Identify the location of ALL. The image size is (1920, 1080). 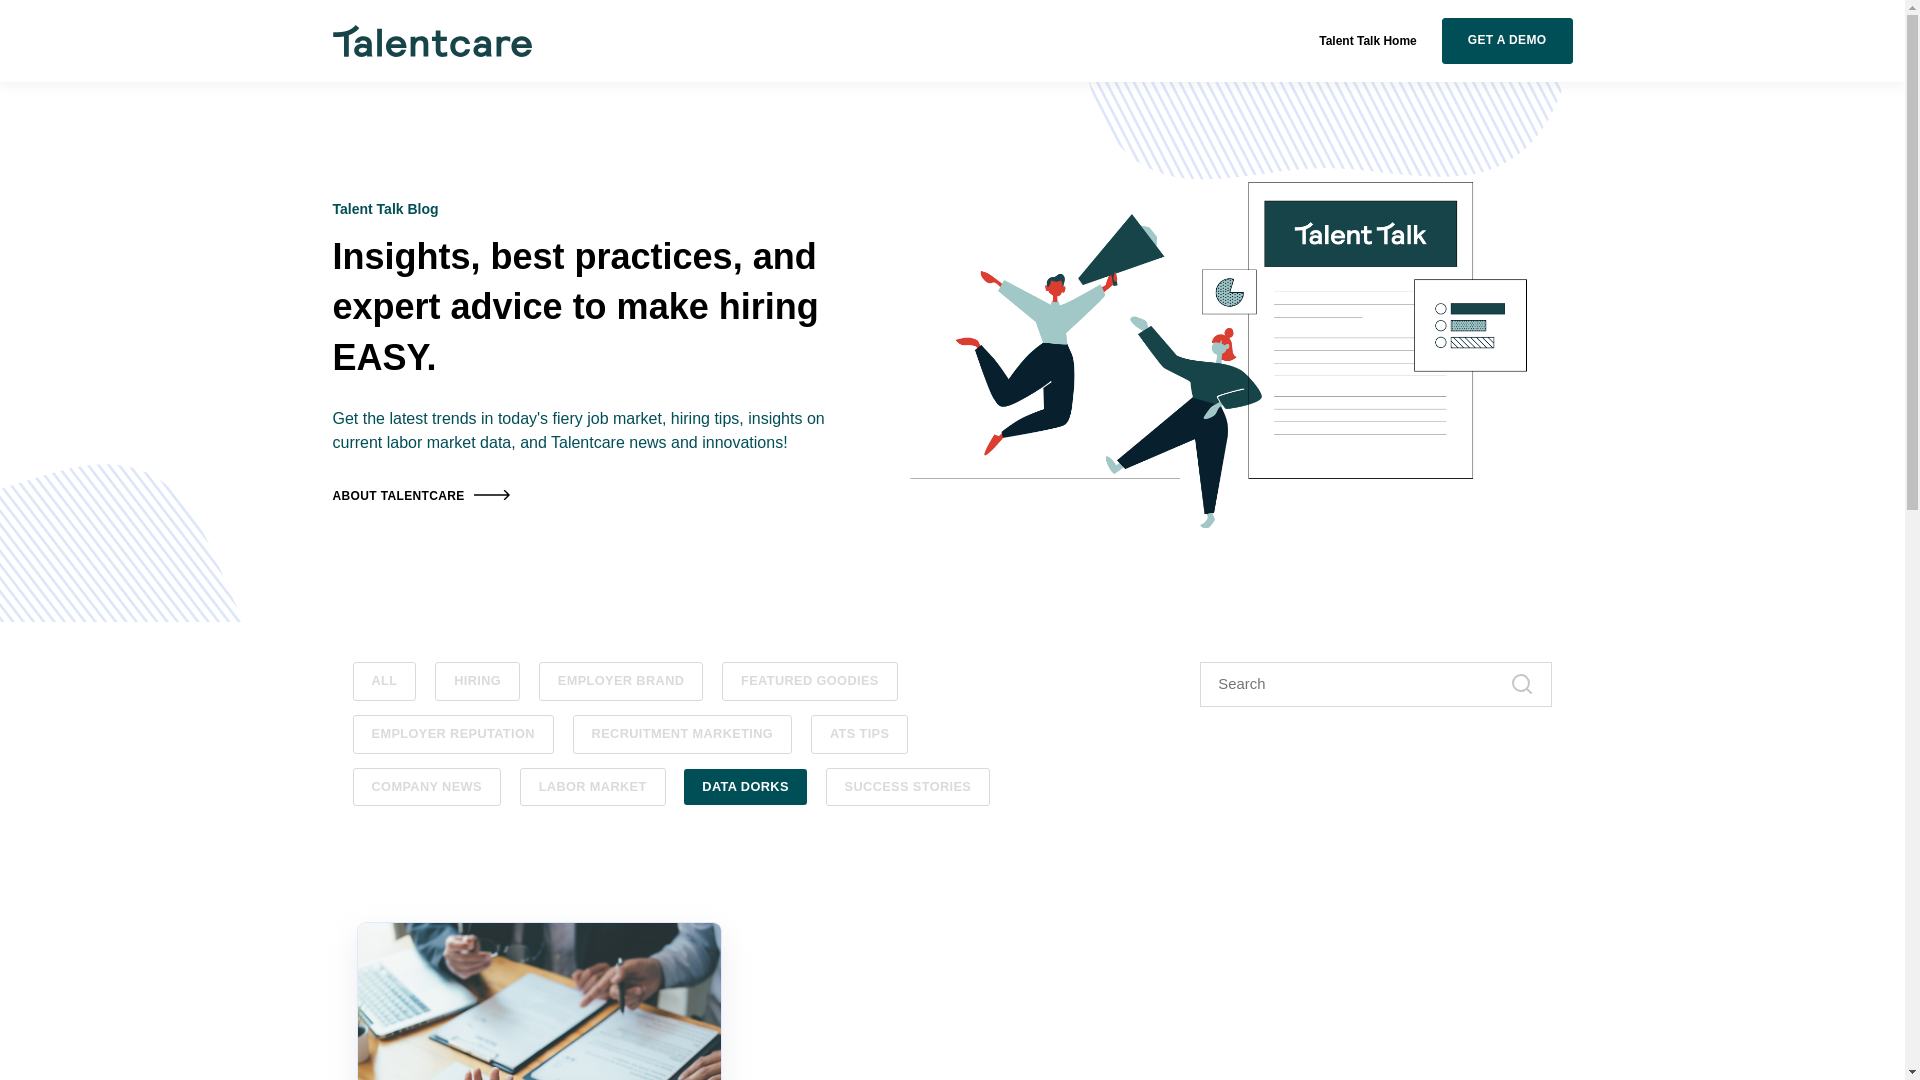
(384, 681).